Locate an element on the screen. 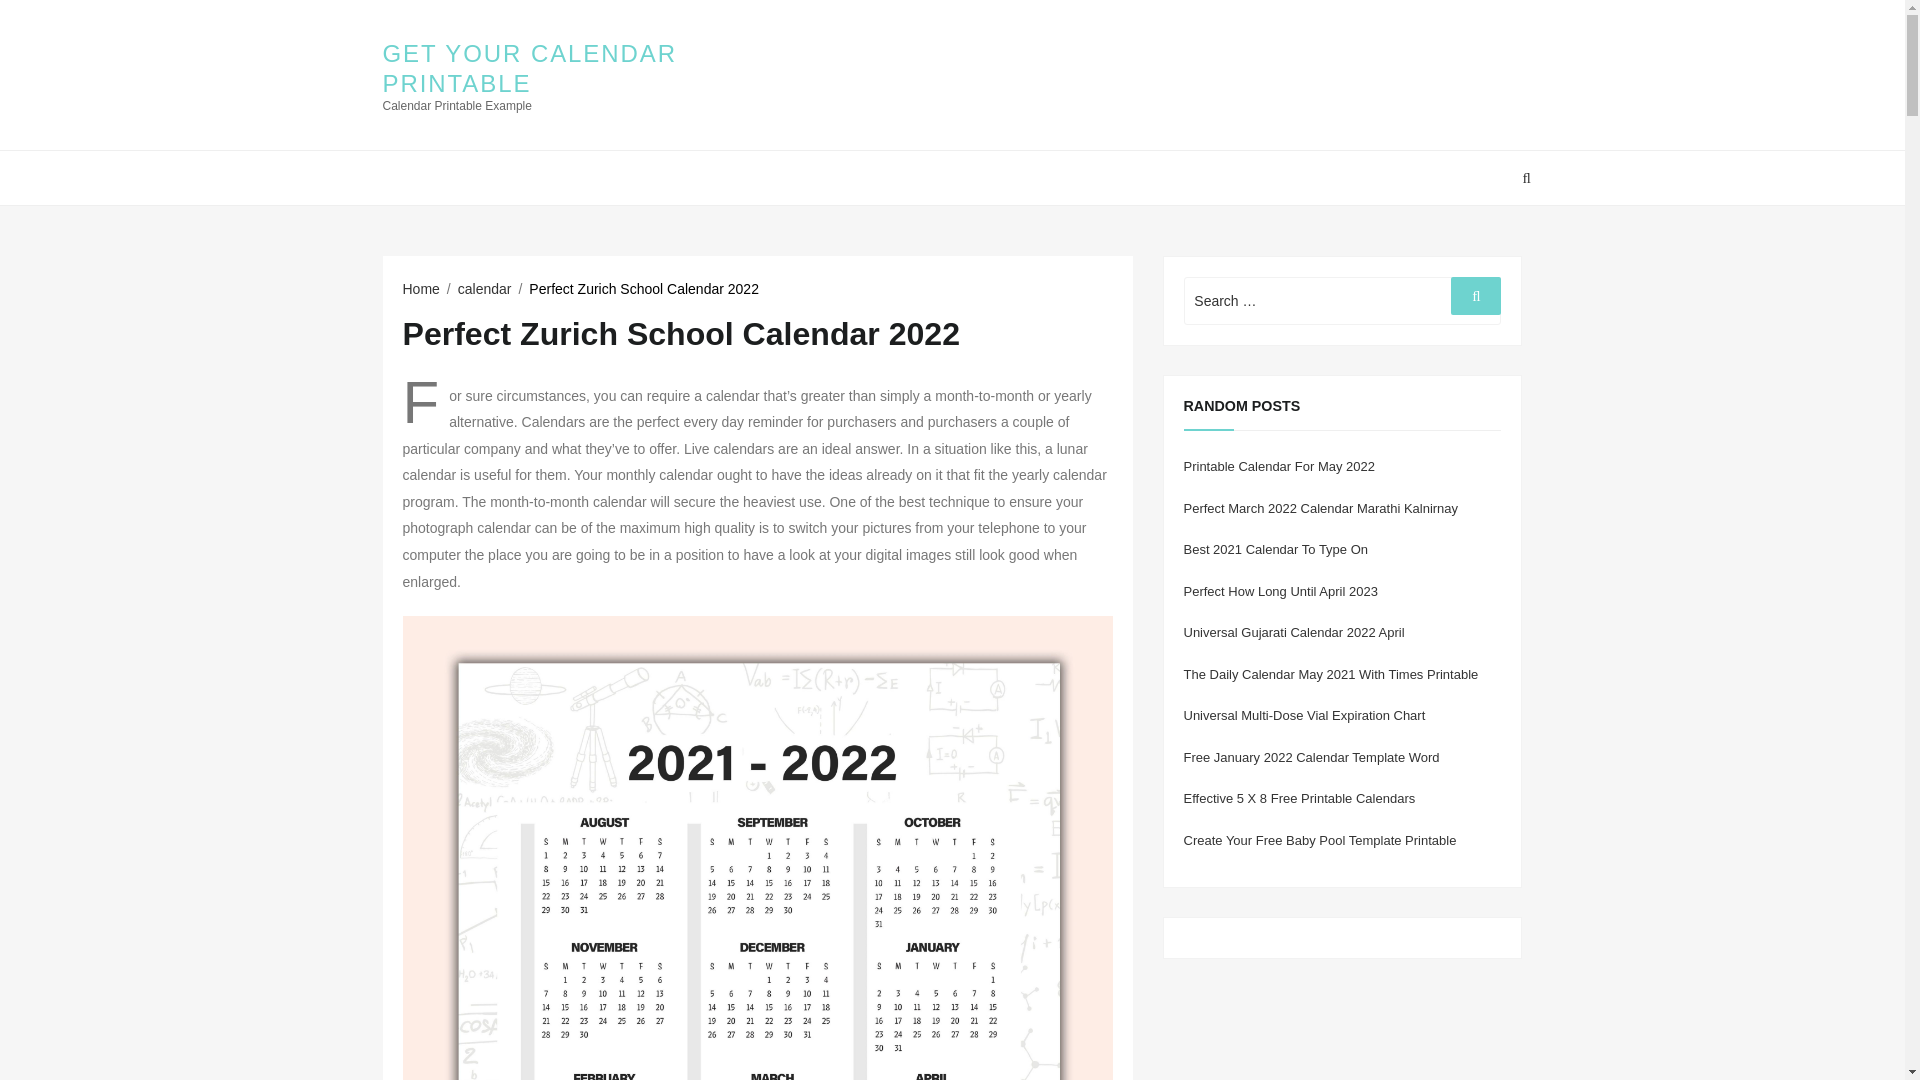 The image size is (1920, 1080). Free January 2022 Calendar Template Word is located at coordinates (1312, 756).